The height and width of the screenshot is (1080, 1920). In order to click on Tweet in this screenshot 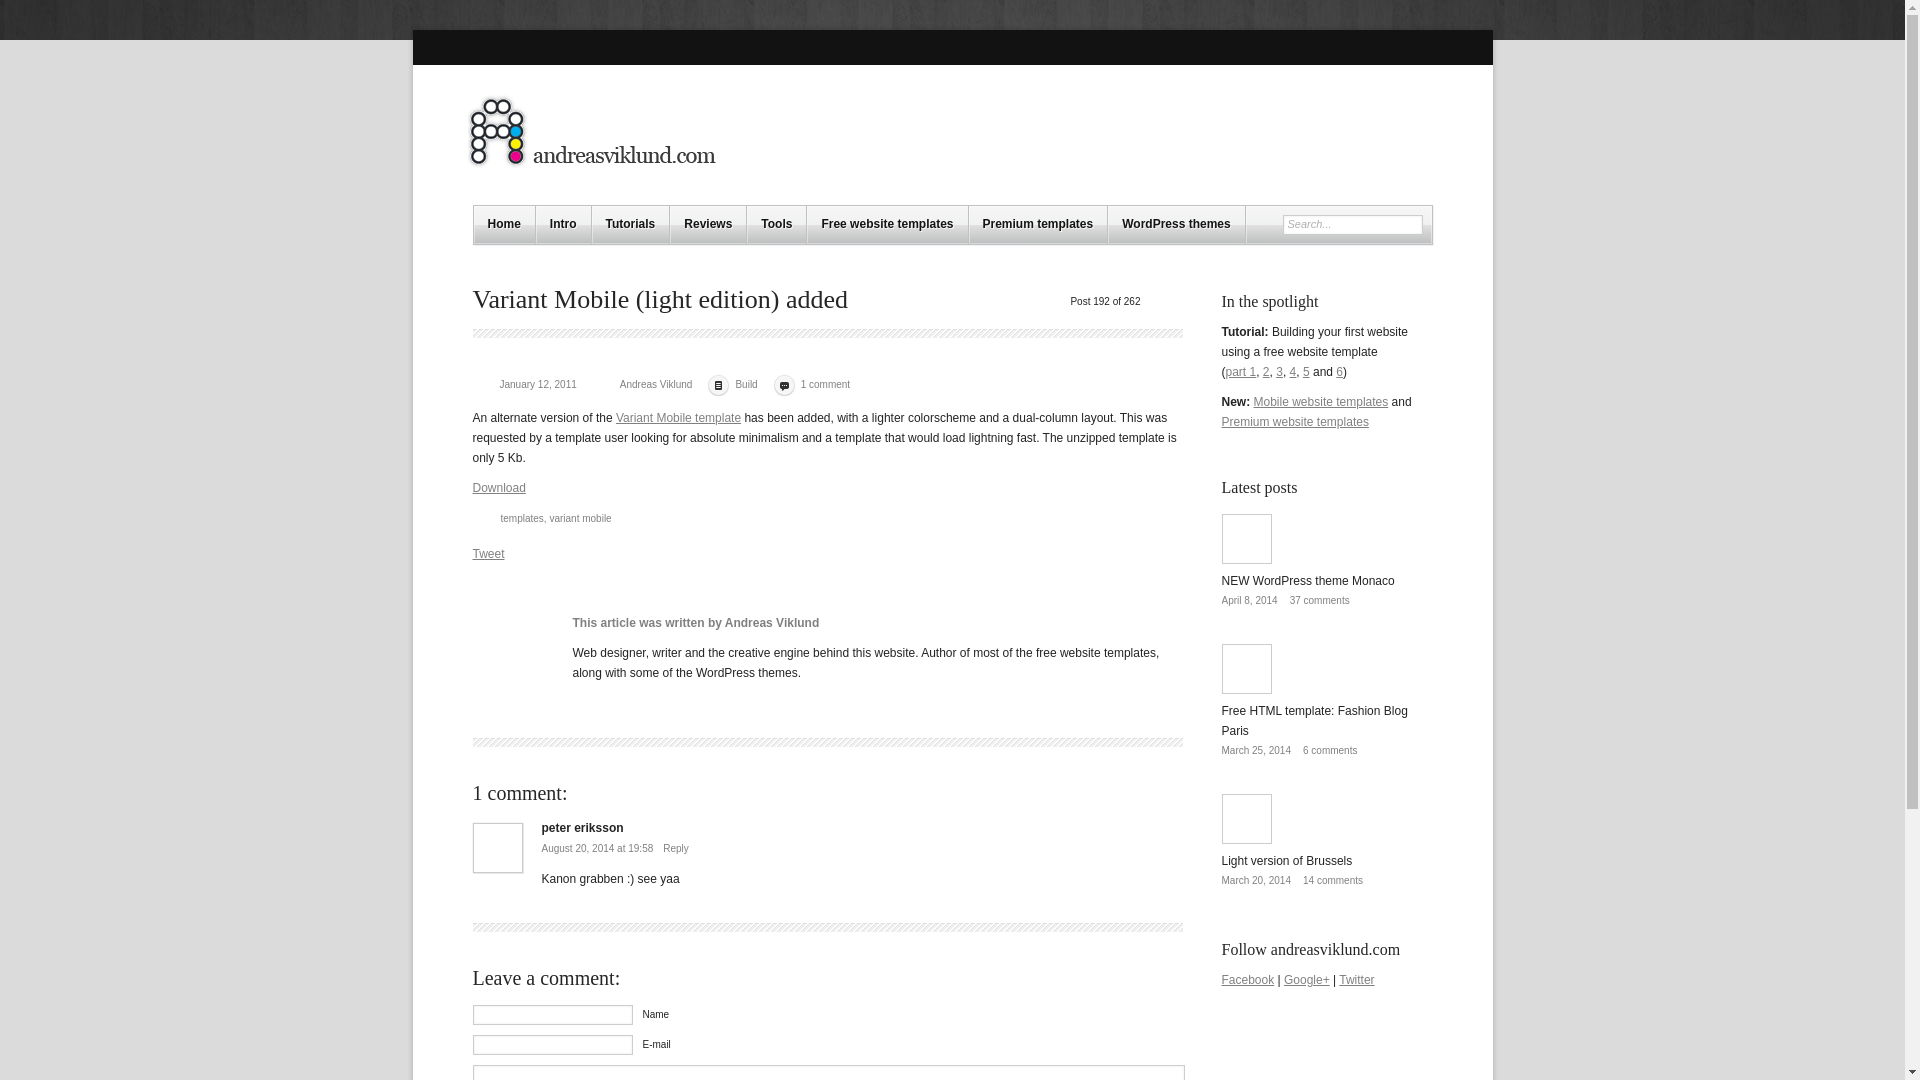, I will do `click(488, 553)`.